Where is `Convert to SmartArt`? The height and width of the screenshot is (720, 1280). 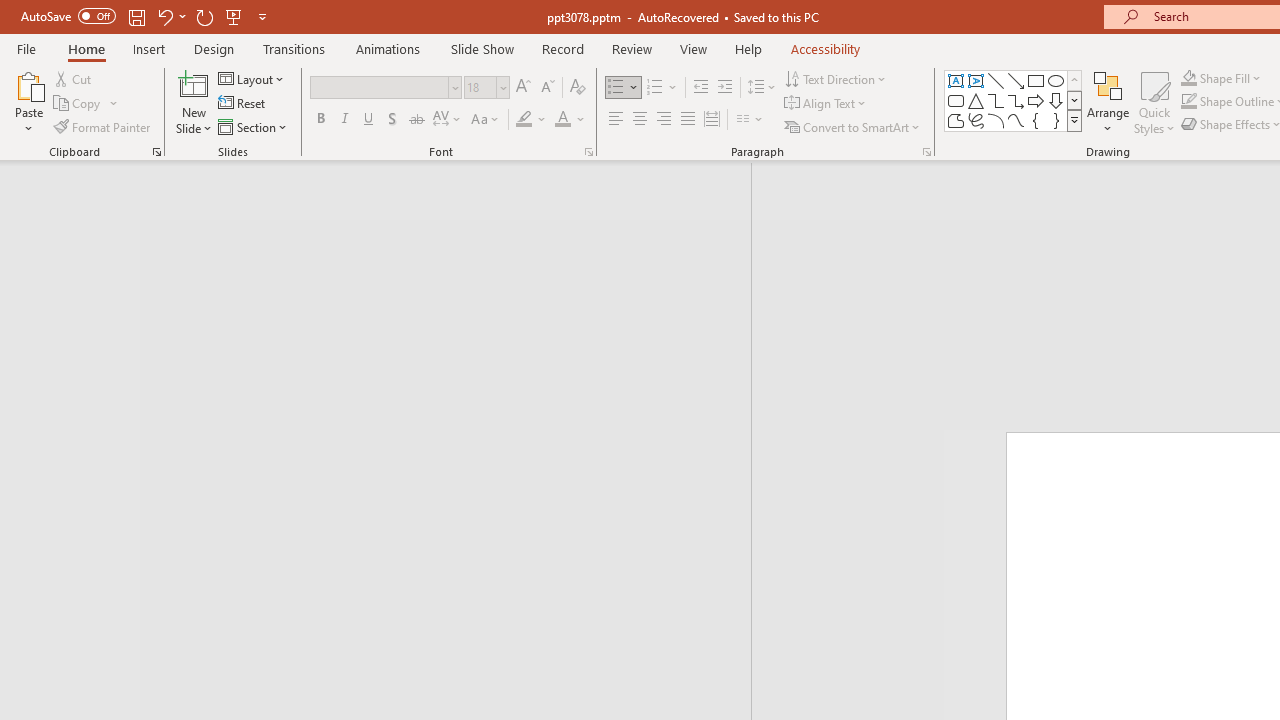 Convert to SmartArt is located at coordinates (853, 126).